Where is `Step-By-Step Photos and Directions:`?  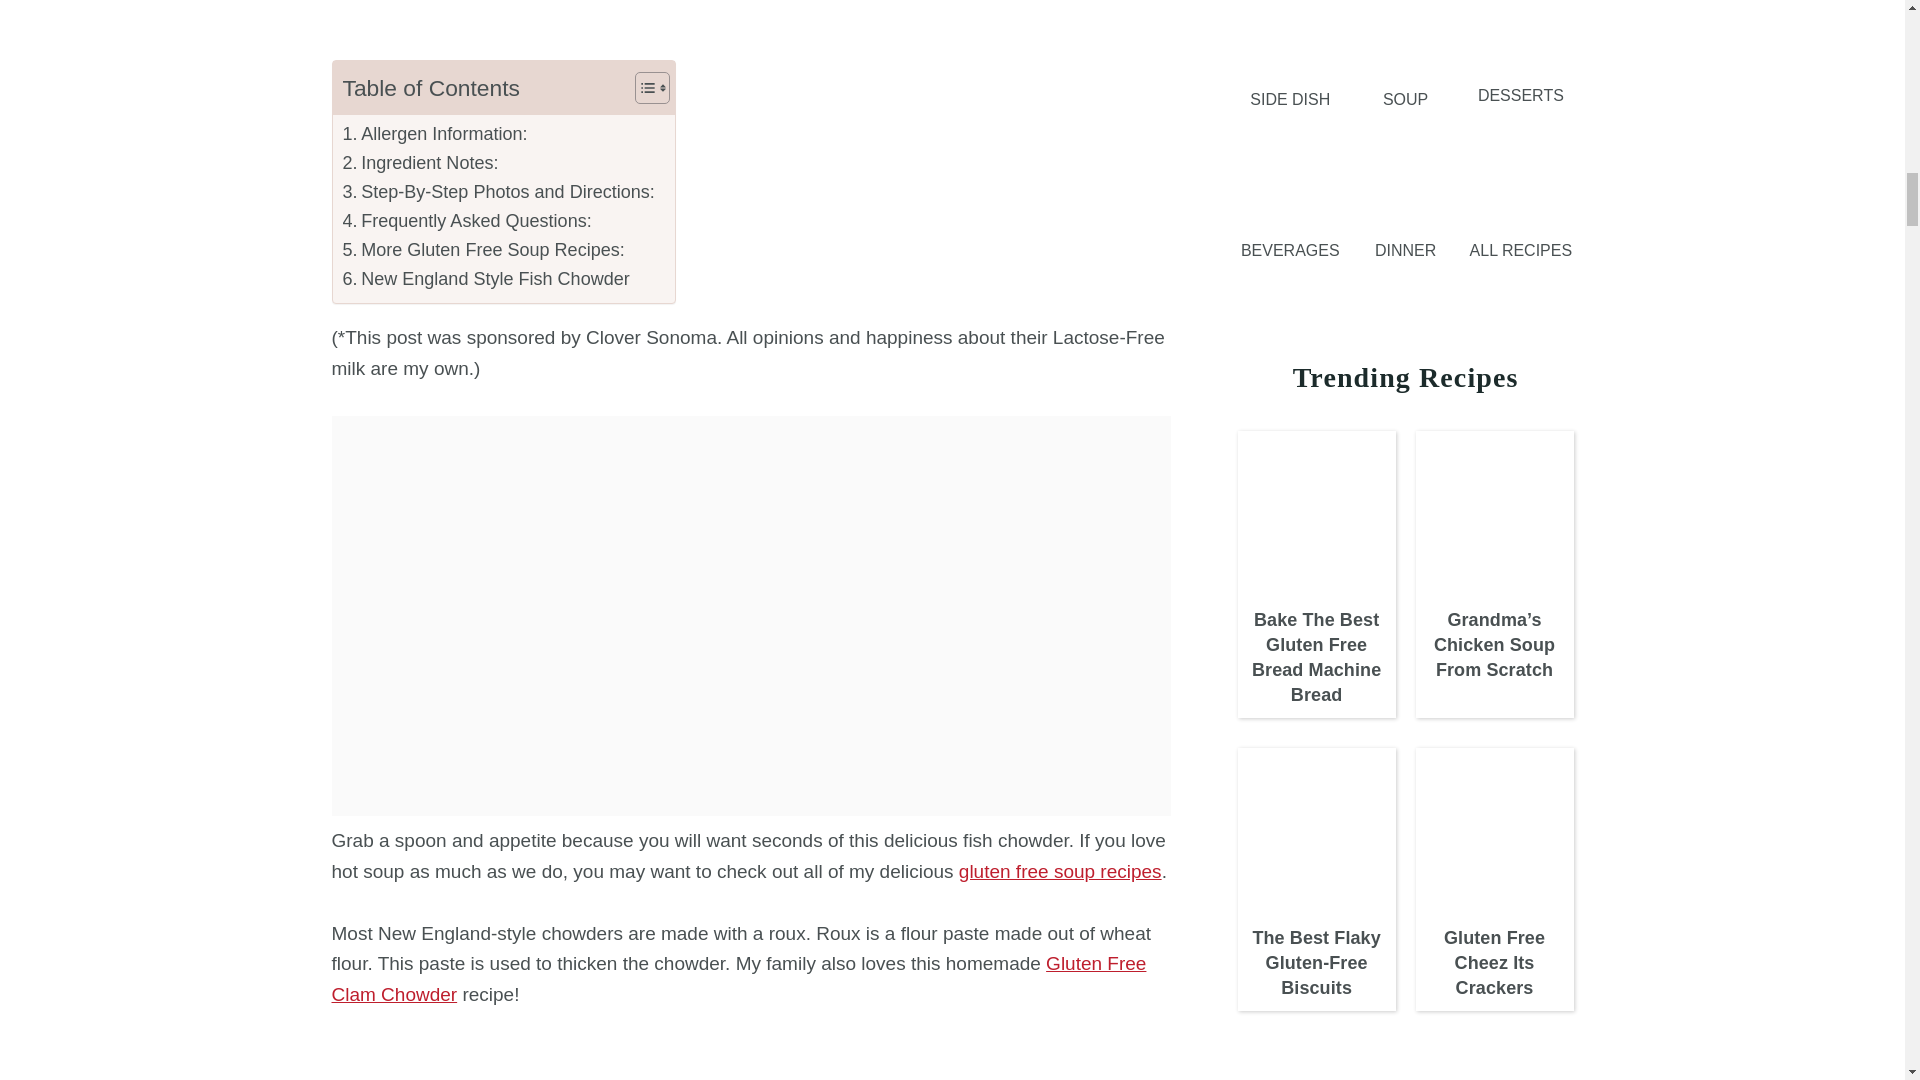
Step-By-Step Photos and Directions: is located at coordinates (498, 192).